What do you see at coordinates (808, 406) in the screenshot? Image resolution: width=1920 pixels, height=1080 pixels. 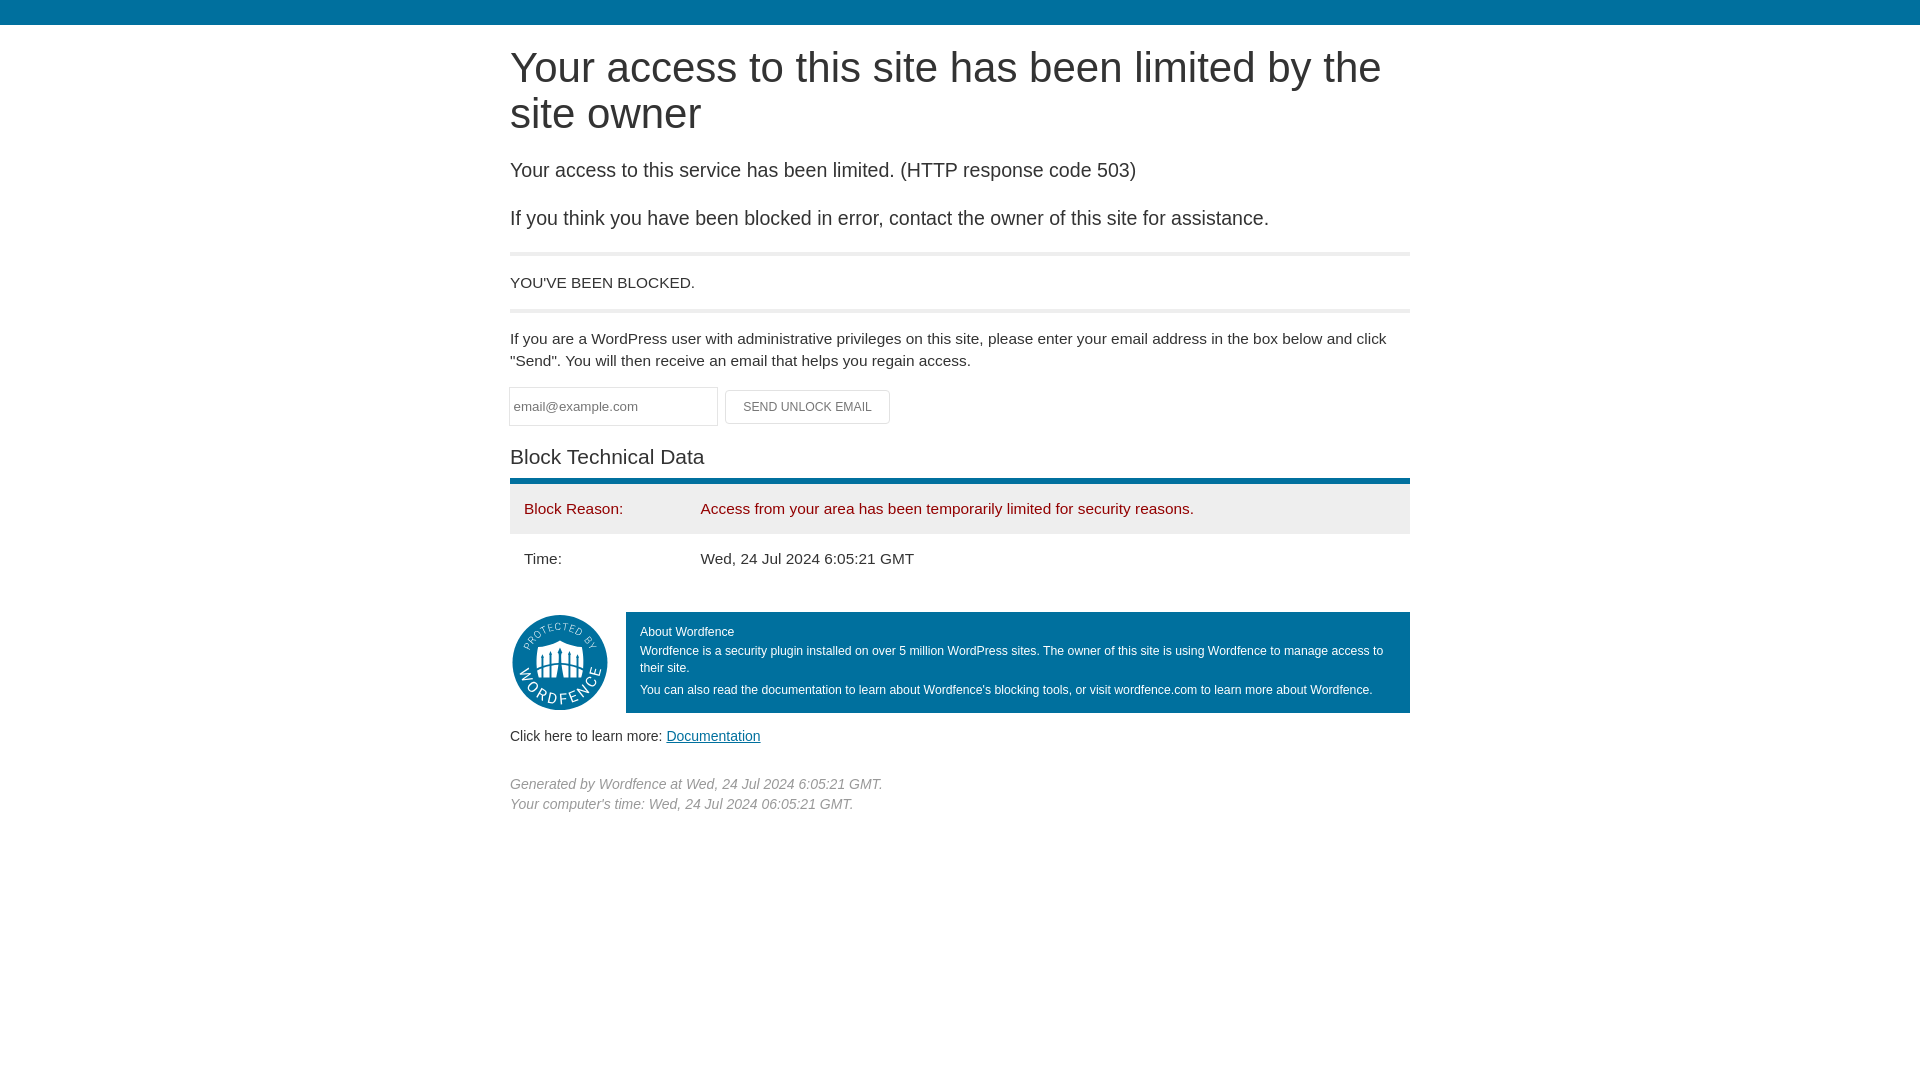 I see `Send Unlock Email` at bounding box center [808, 406].